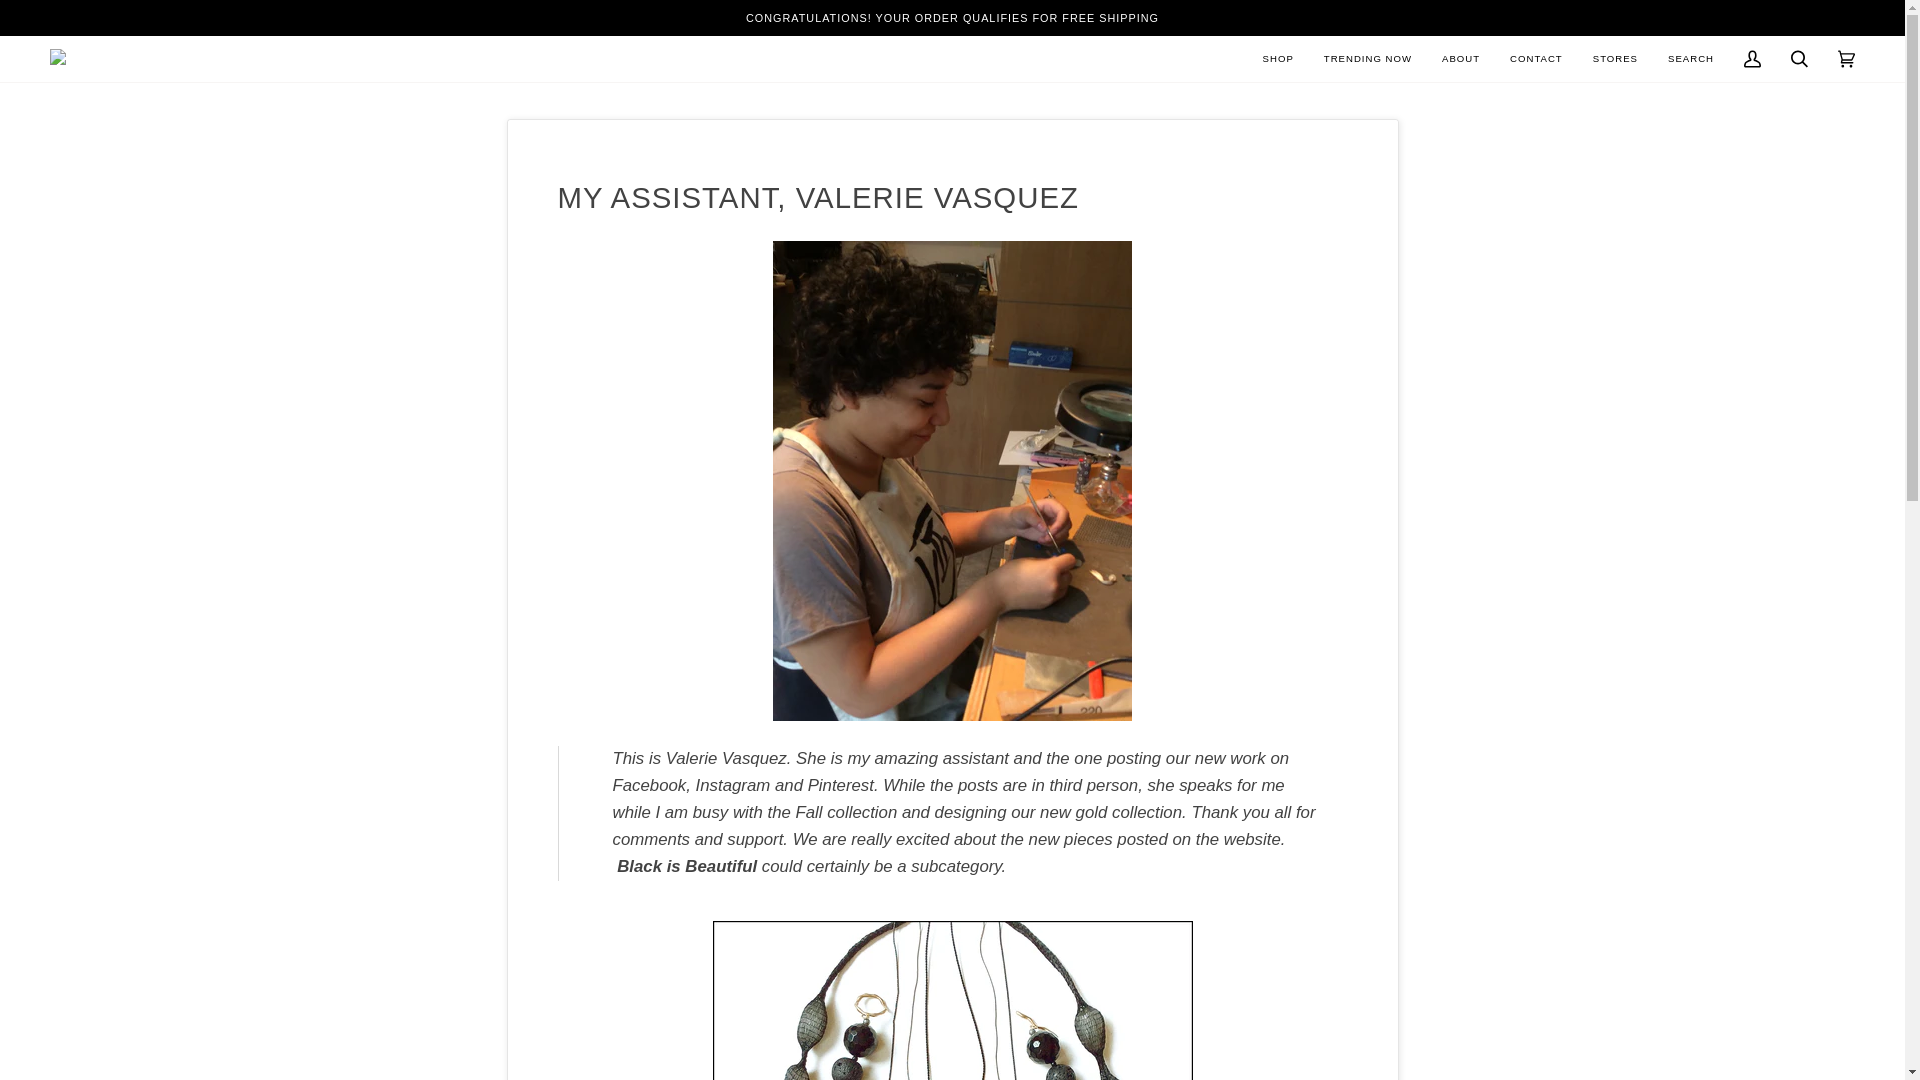 This screenshot has width=1920, height=1080. Describe the element at coordinates (1691, 58) in the screenshot. I see `SEARCH` at that location.